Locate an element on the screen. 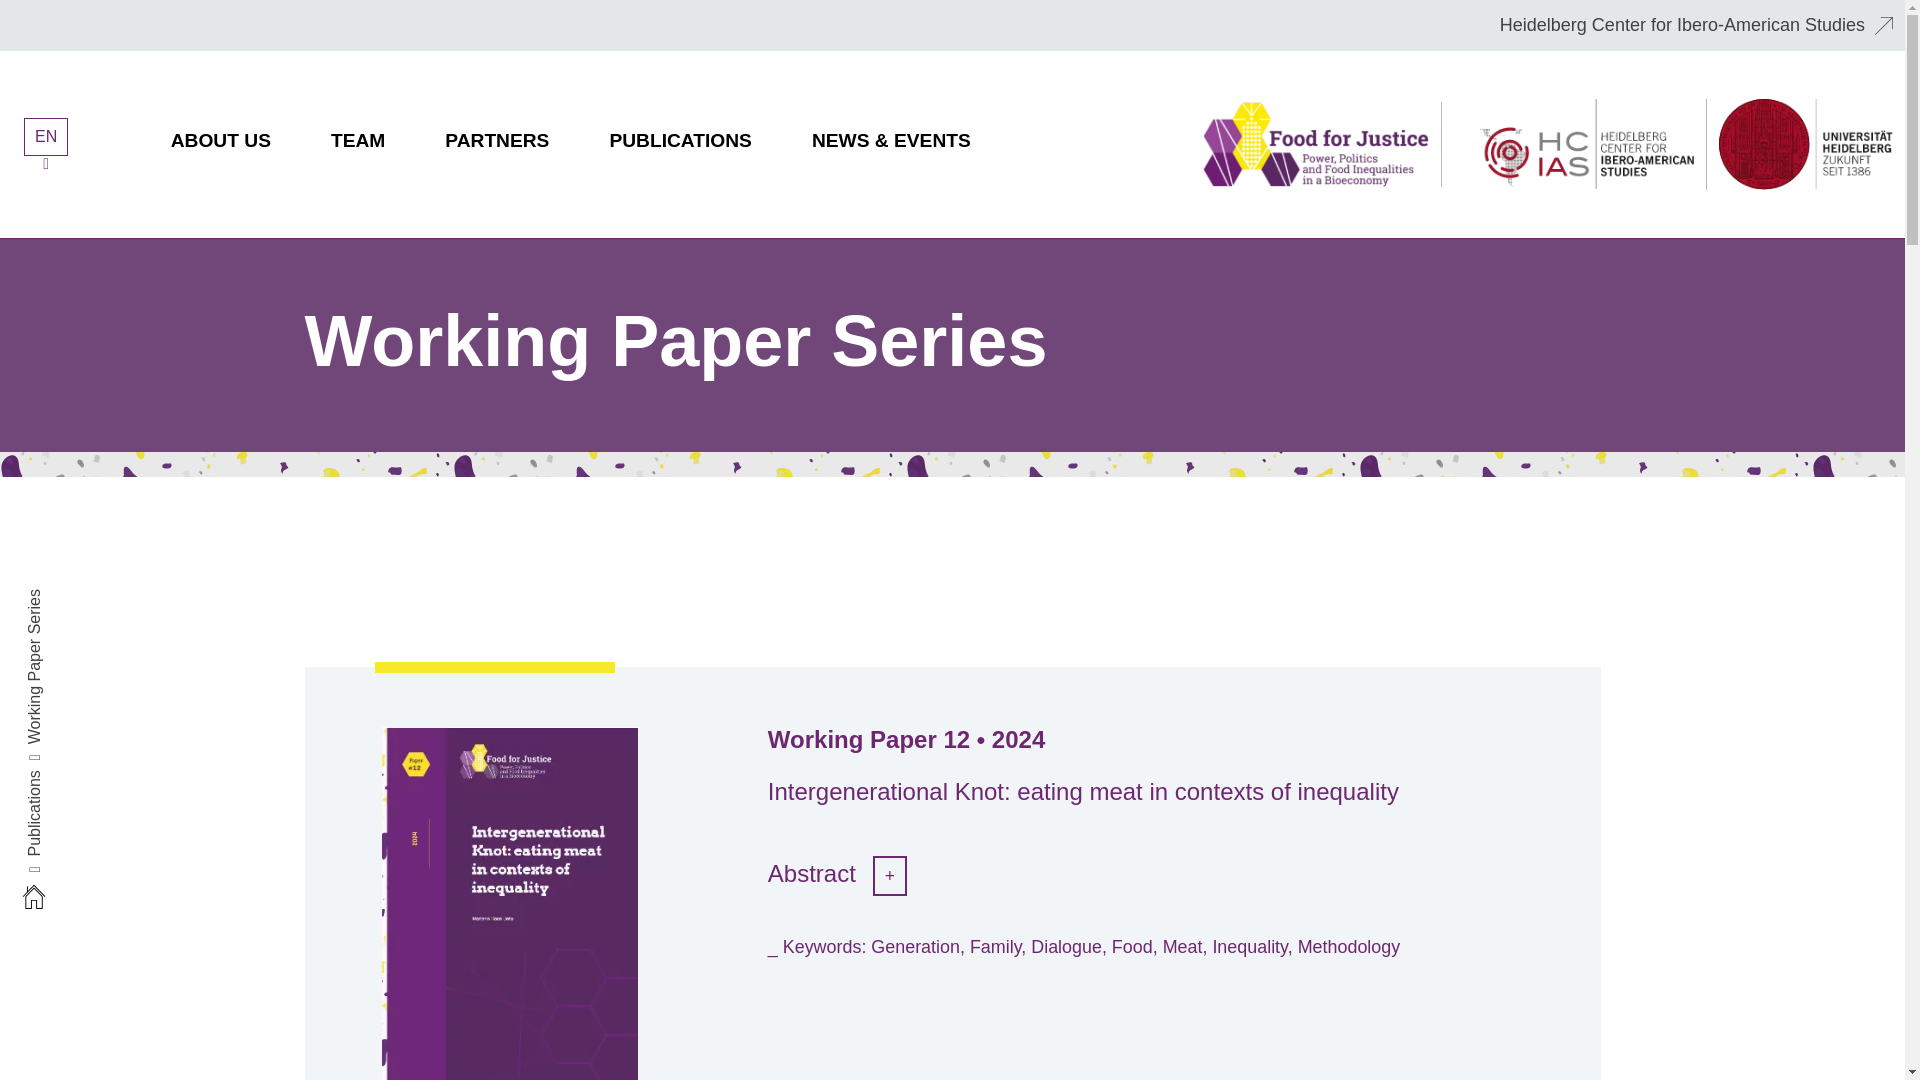 The width and height of the screenshot is (1920, 1080). Abstract is located at coordinates (837, 872).